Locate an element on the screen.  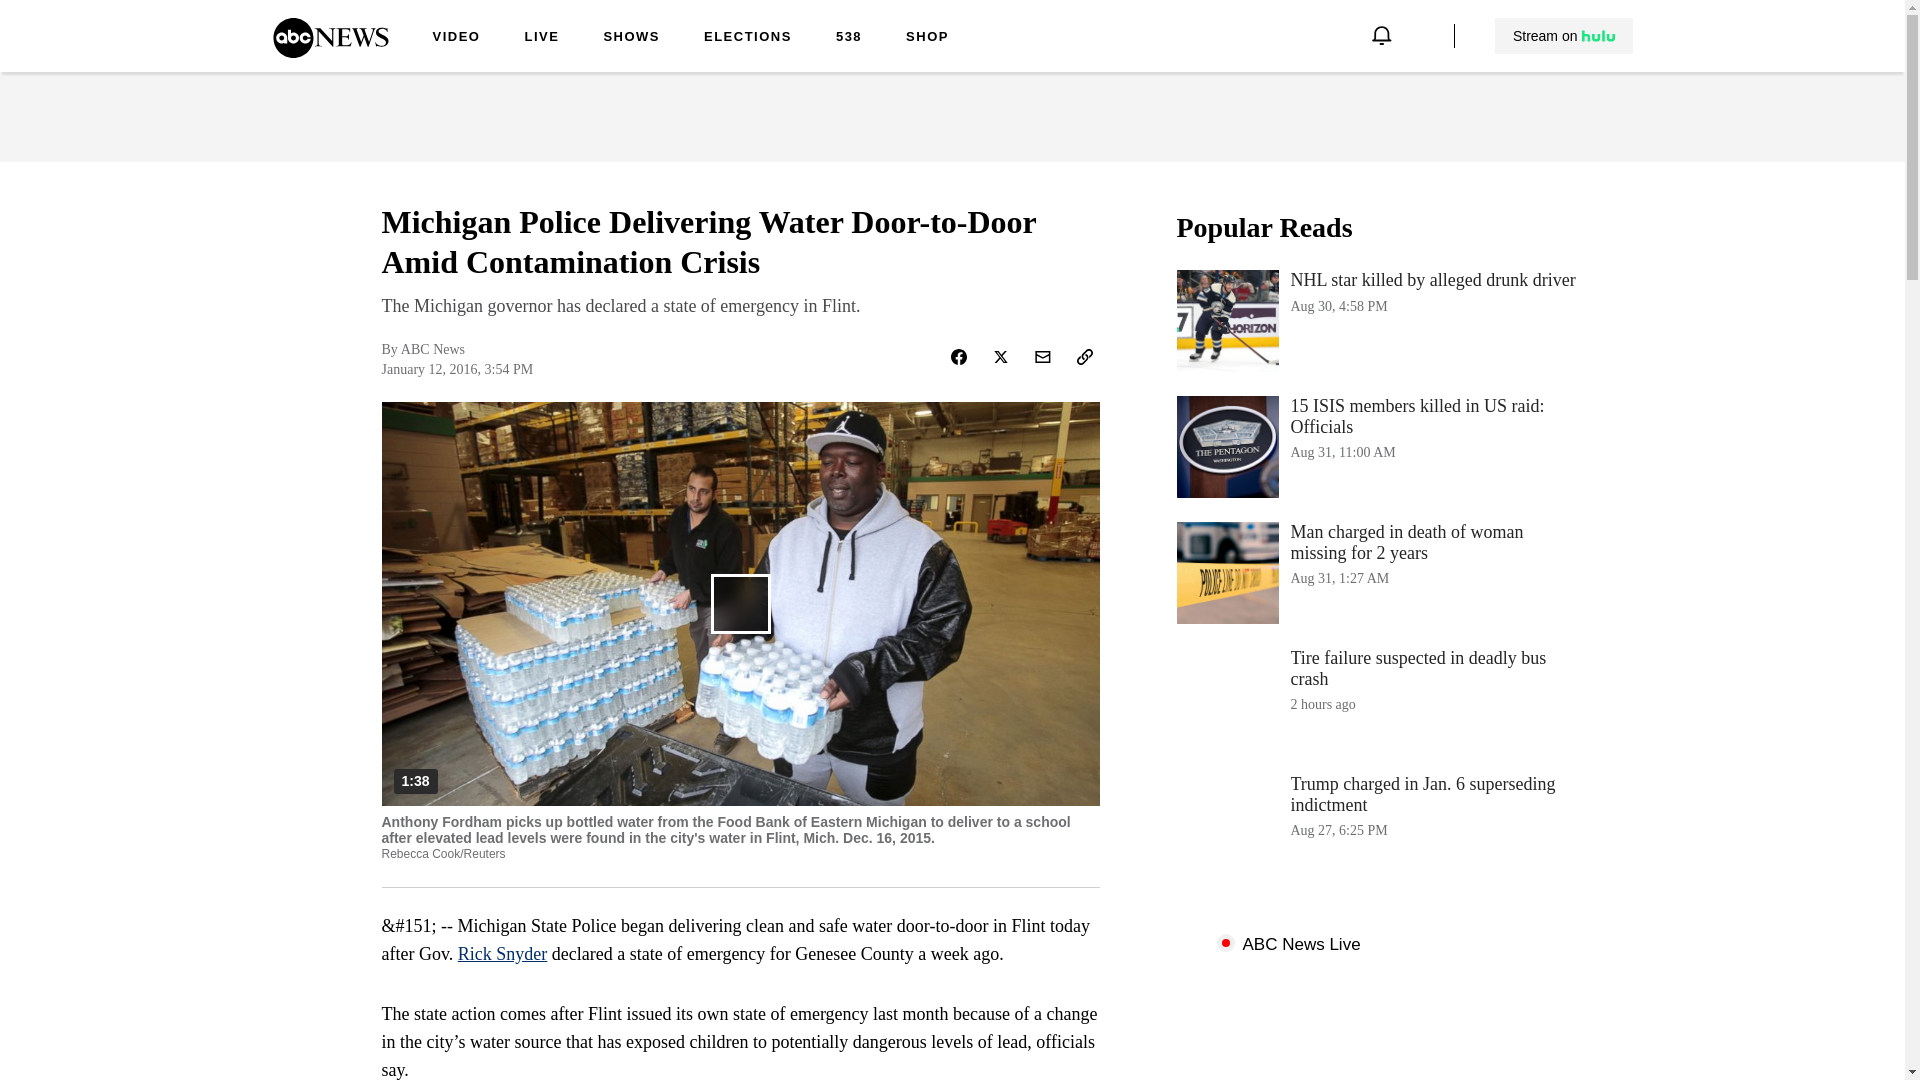
LIVE is located at coordinates (330, 51).